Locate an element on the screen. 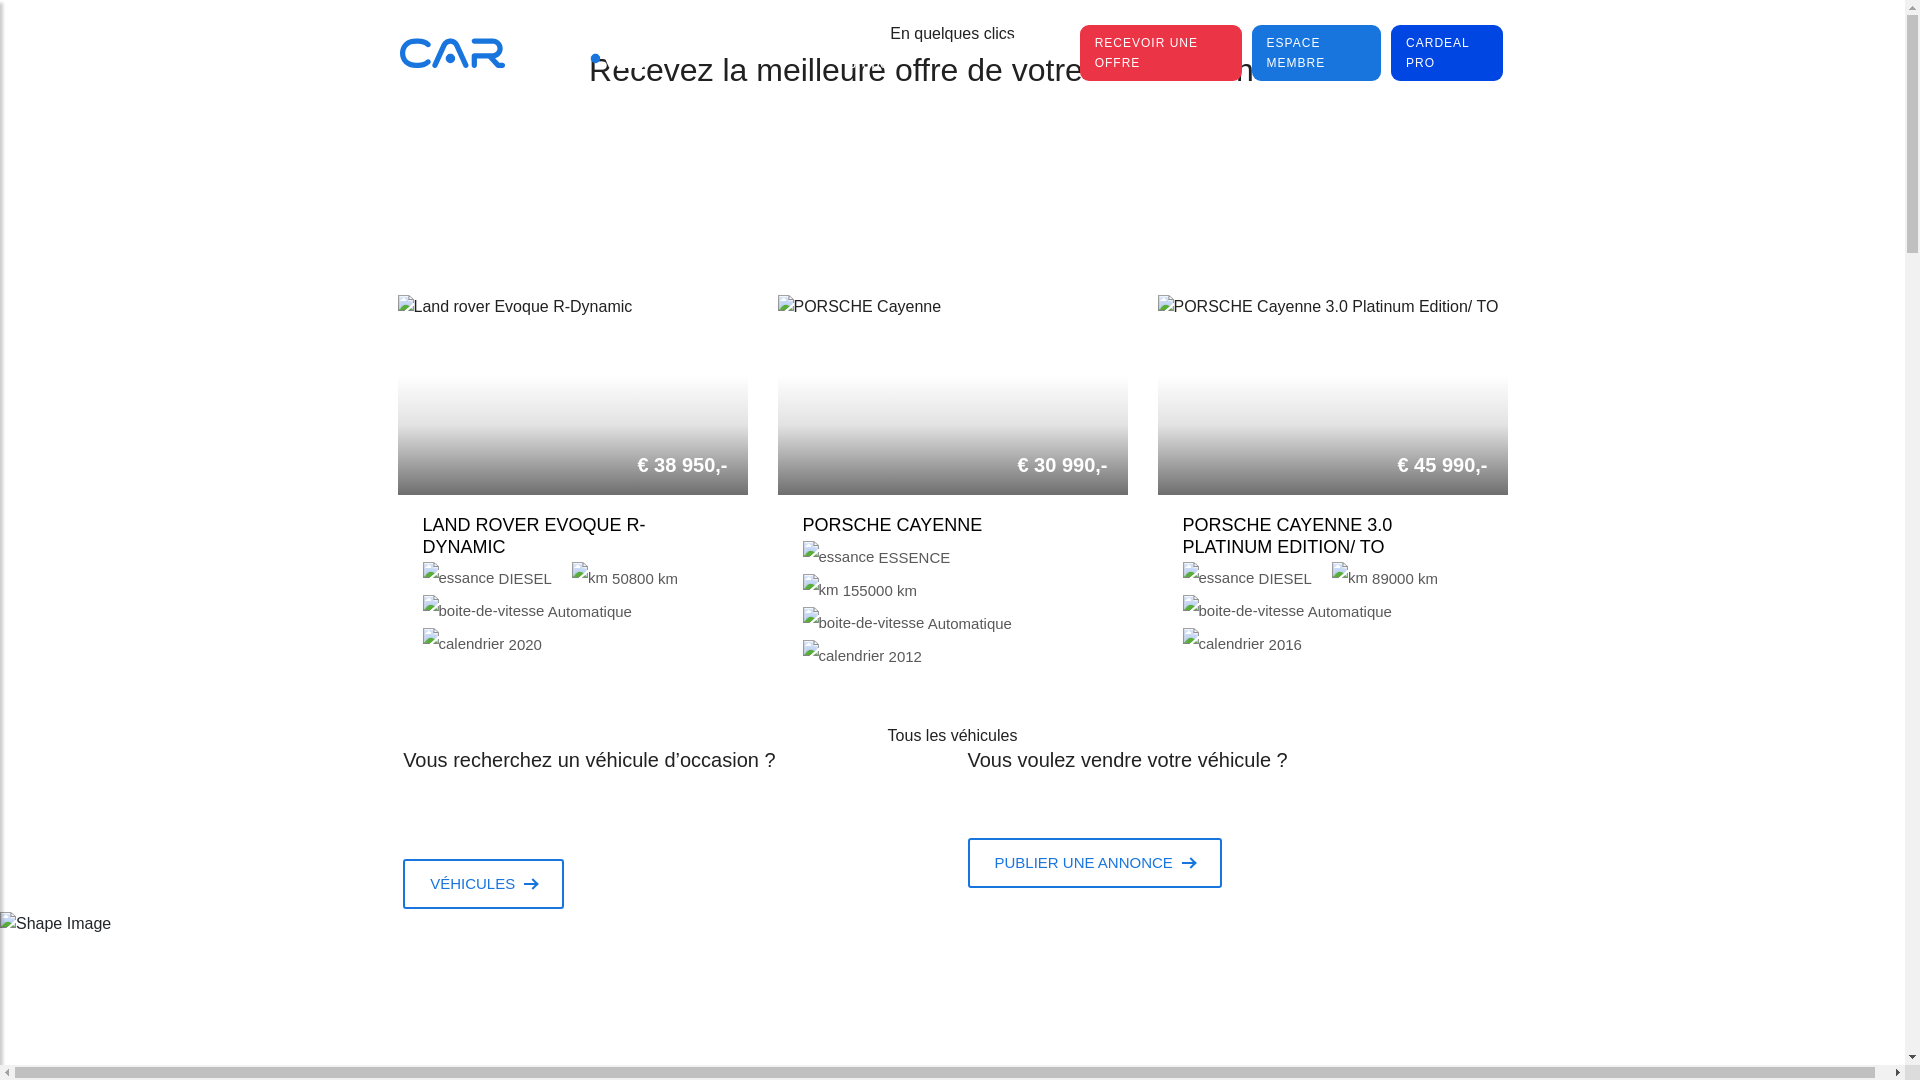 The image size is (1920, 1080). LAND ROVER EVOQUE R-DYNAMIC is located at coordinates (534, 536).